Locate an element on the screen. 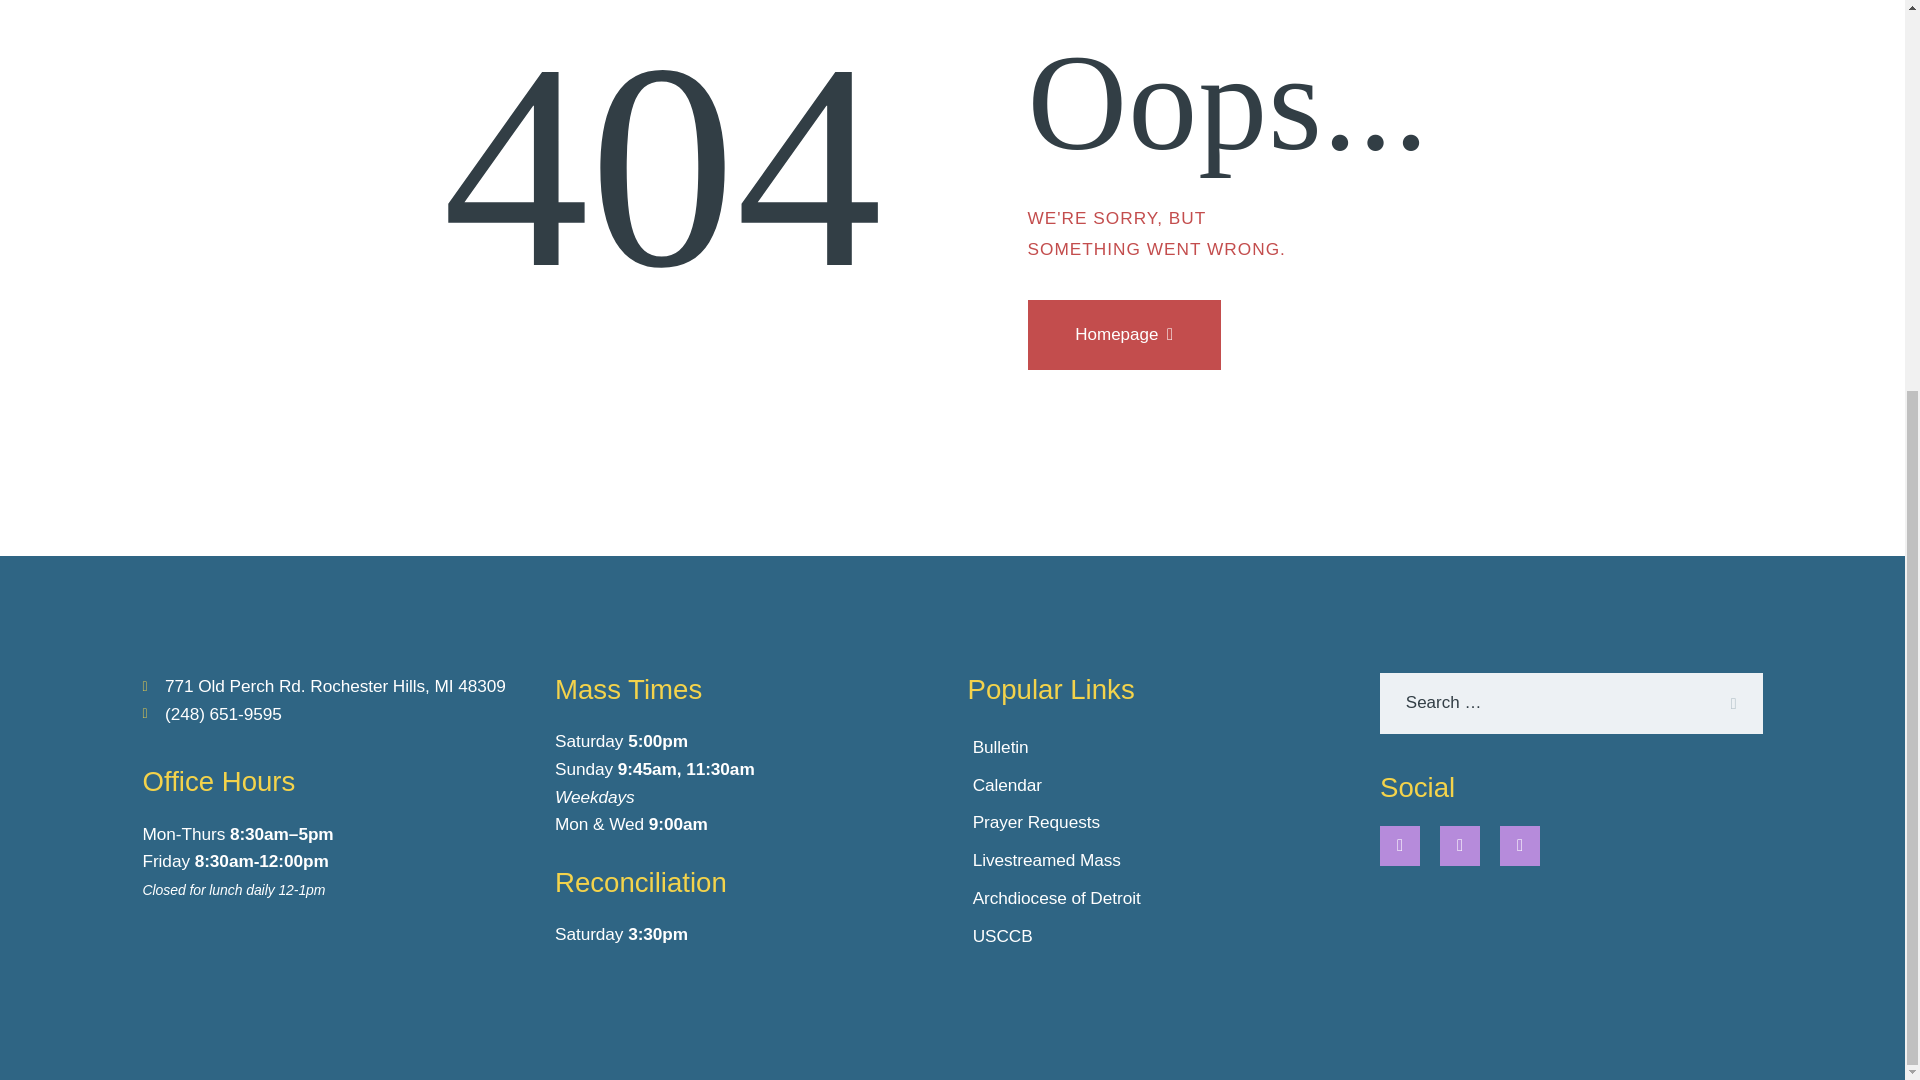 The image size is (1920, 1080). Search is located at coordinates (1728, 703).